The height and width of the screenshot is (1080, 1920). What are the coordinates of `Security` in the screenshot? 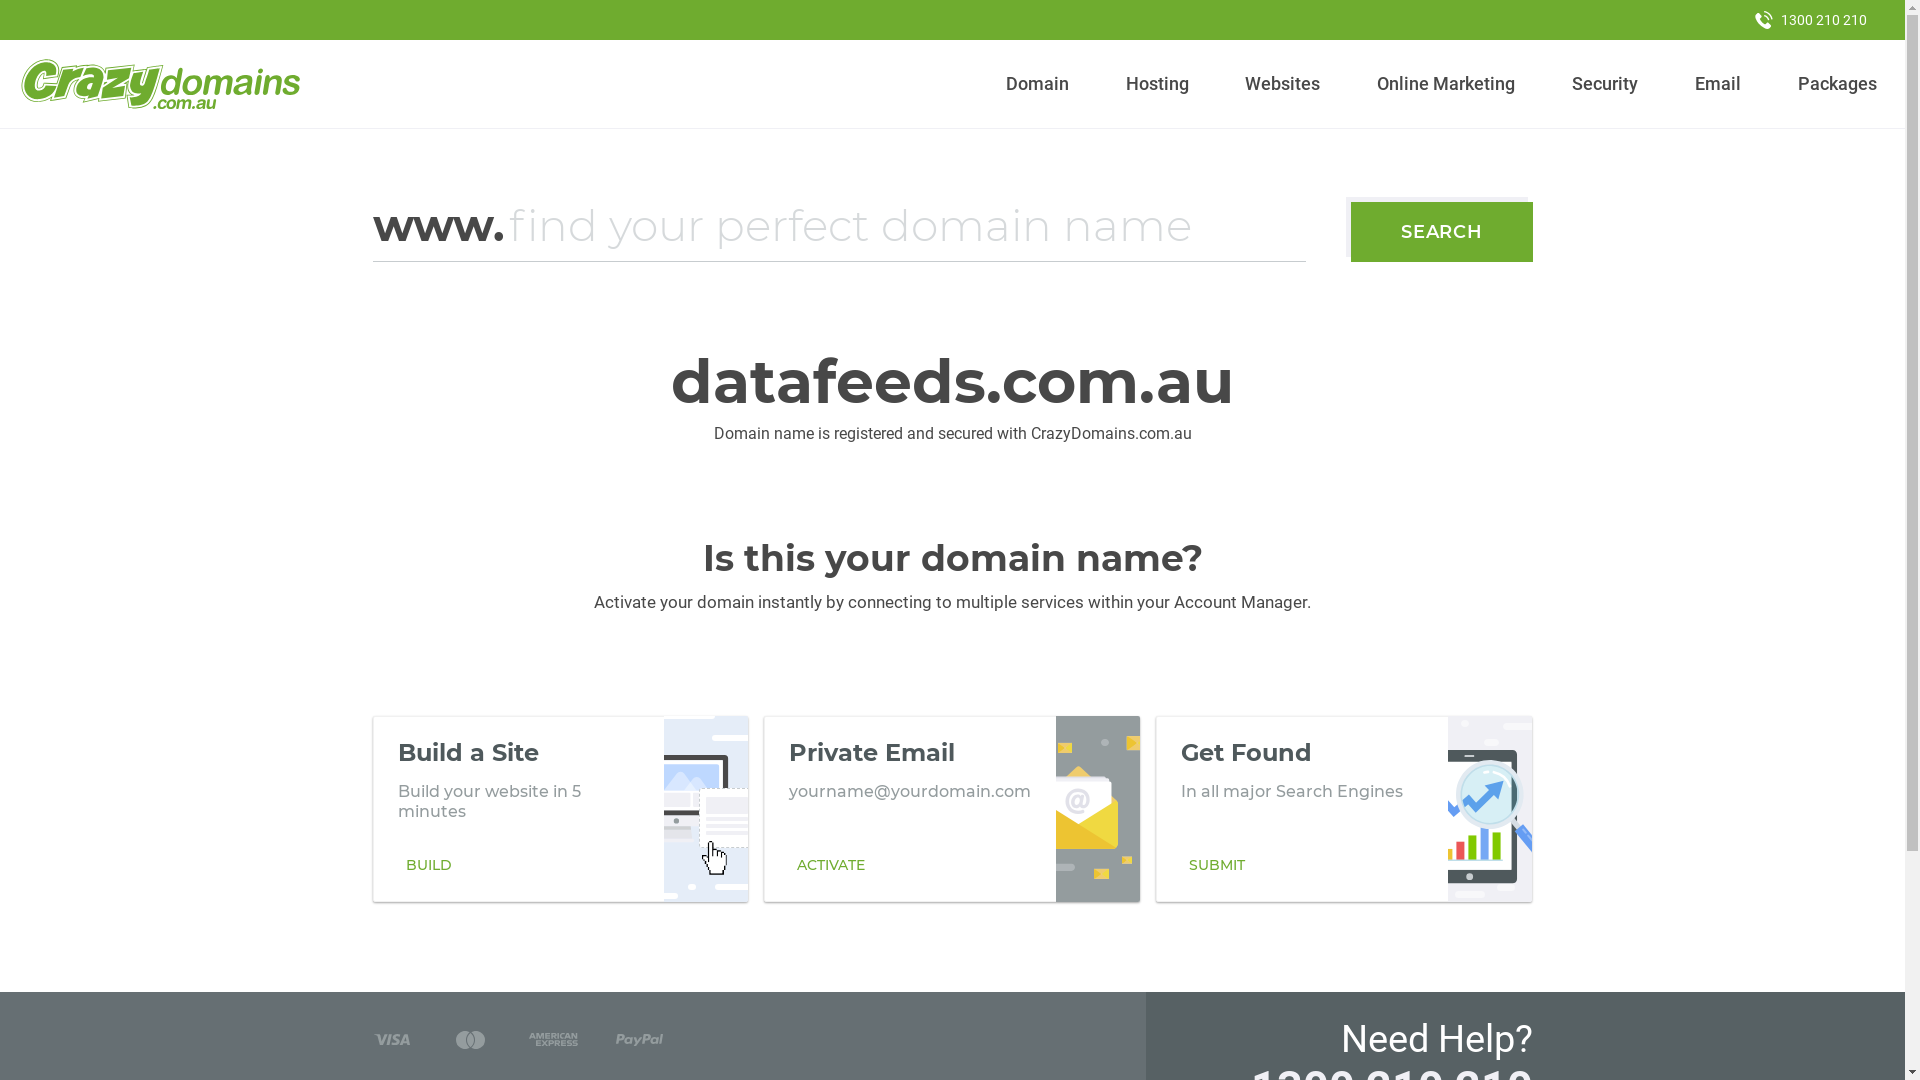 It's located at (1606, 84).